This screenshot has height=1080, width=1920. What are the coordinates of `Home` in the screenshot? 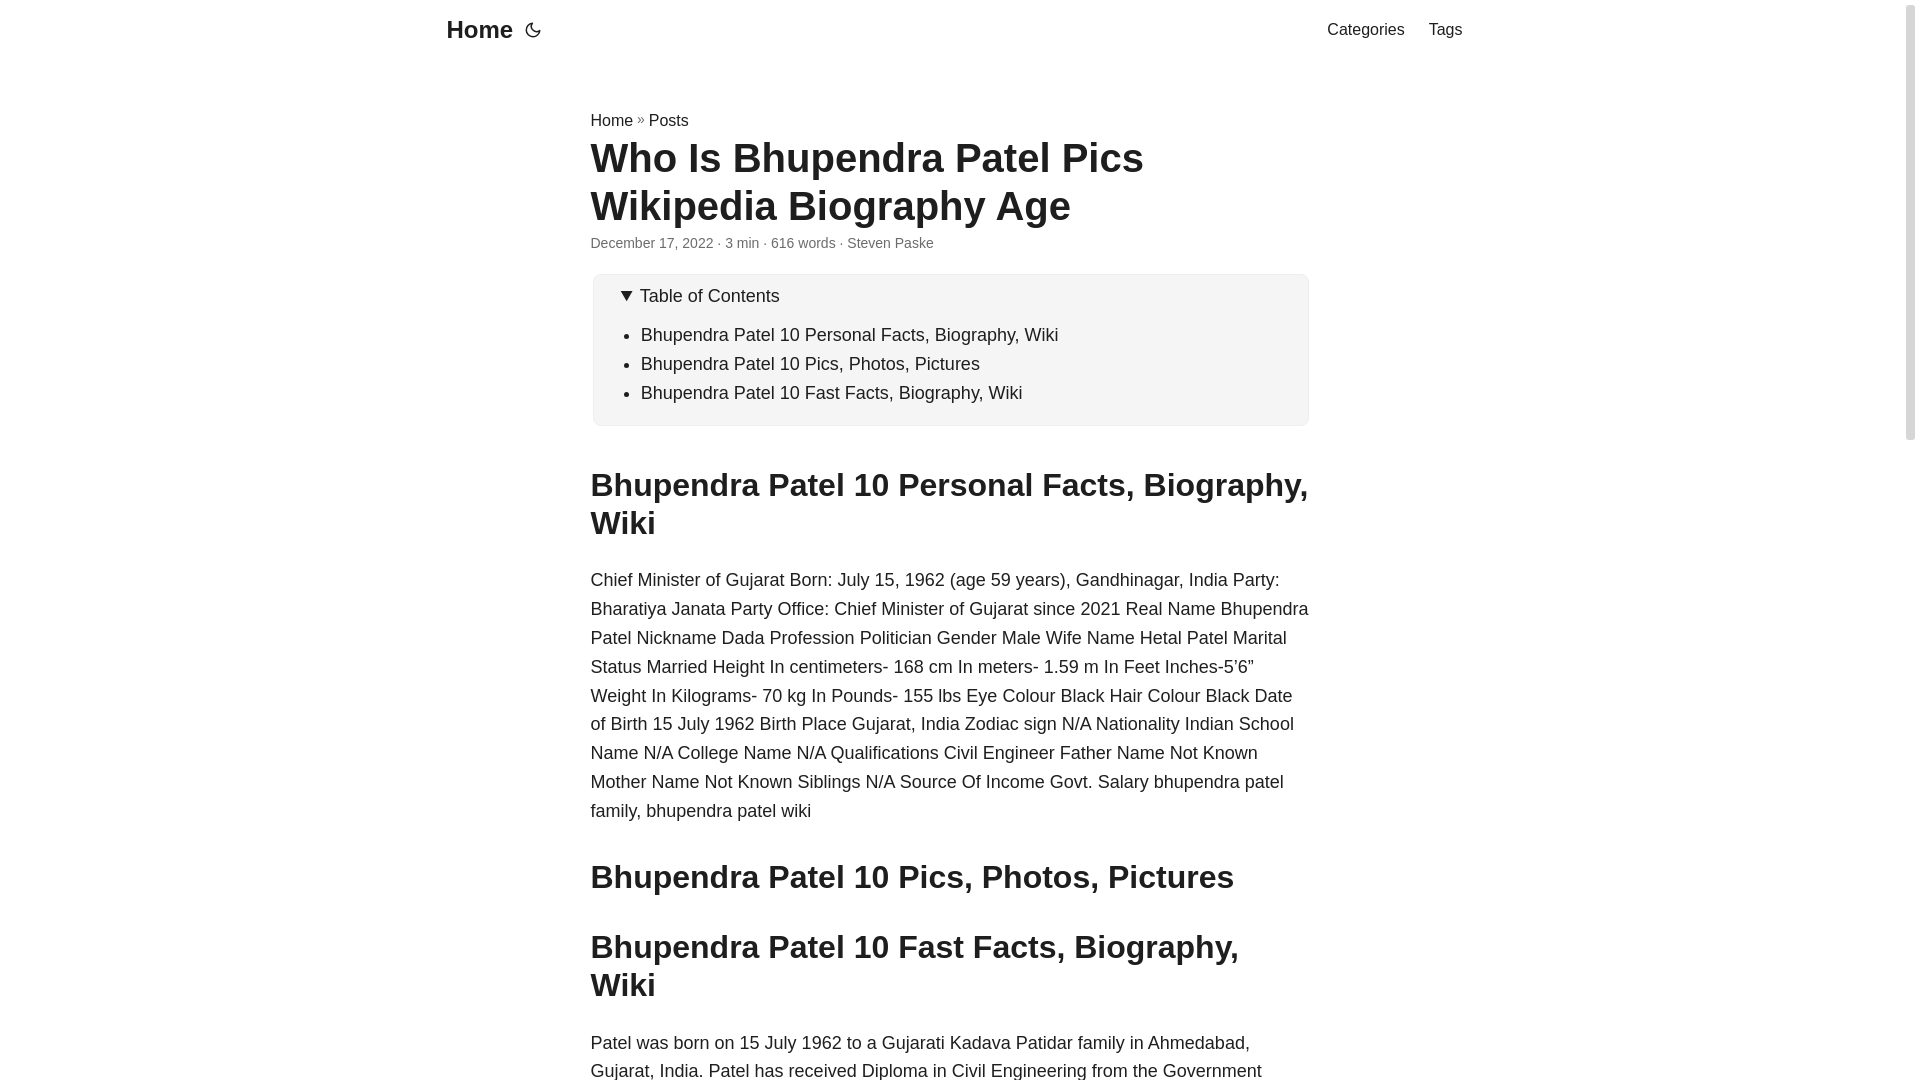 It's located at (611, 120).